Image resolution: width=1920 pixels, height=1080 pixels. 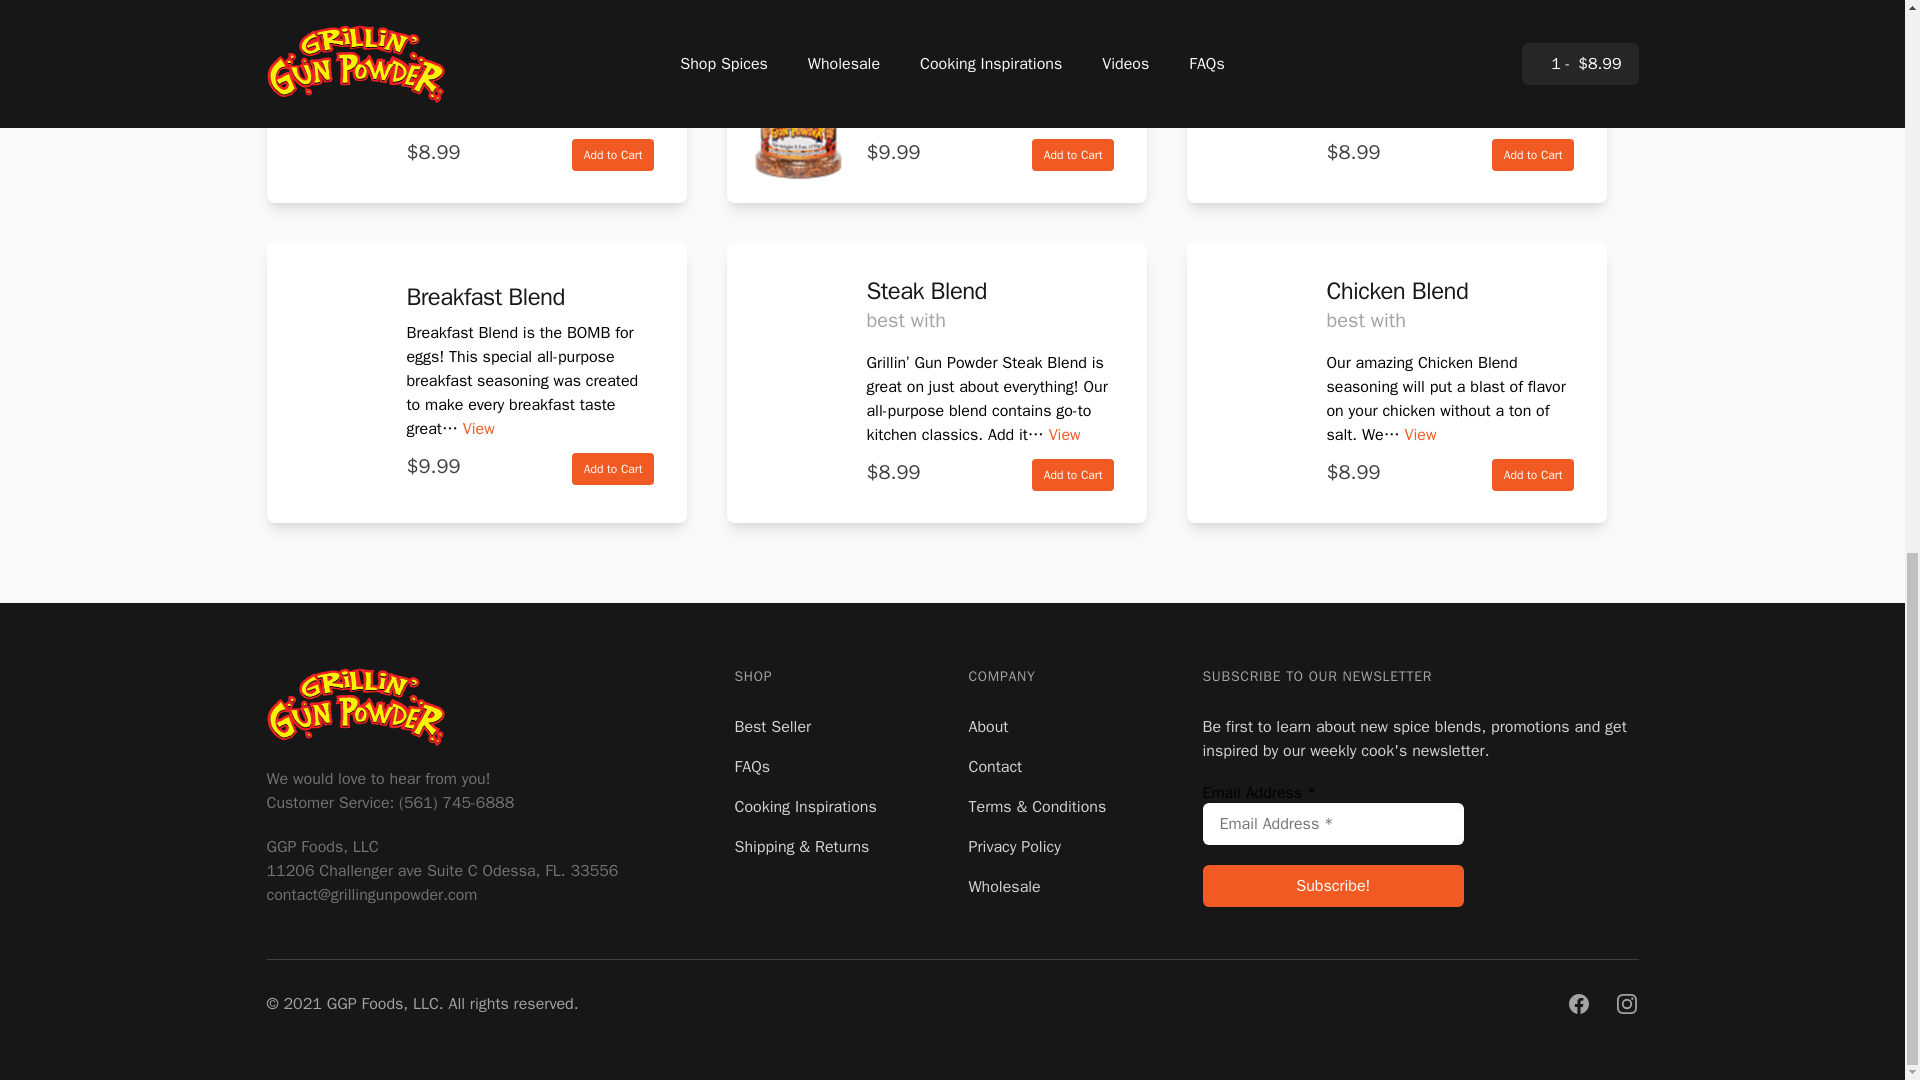 What do you see at coordinates (1332, 886) in the screenshot?
I see `Subscribe!` at bounding box center [1332, 886].